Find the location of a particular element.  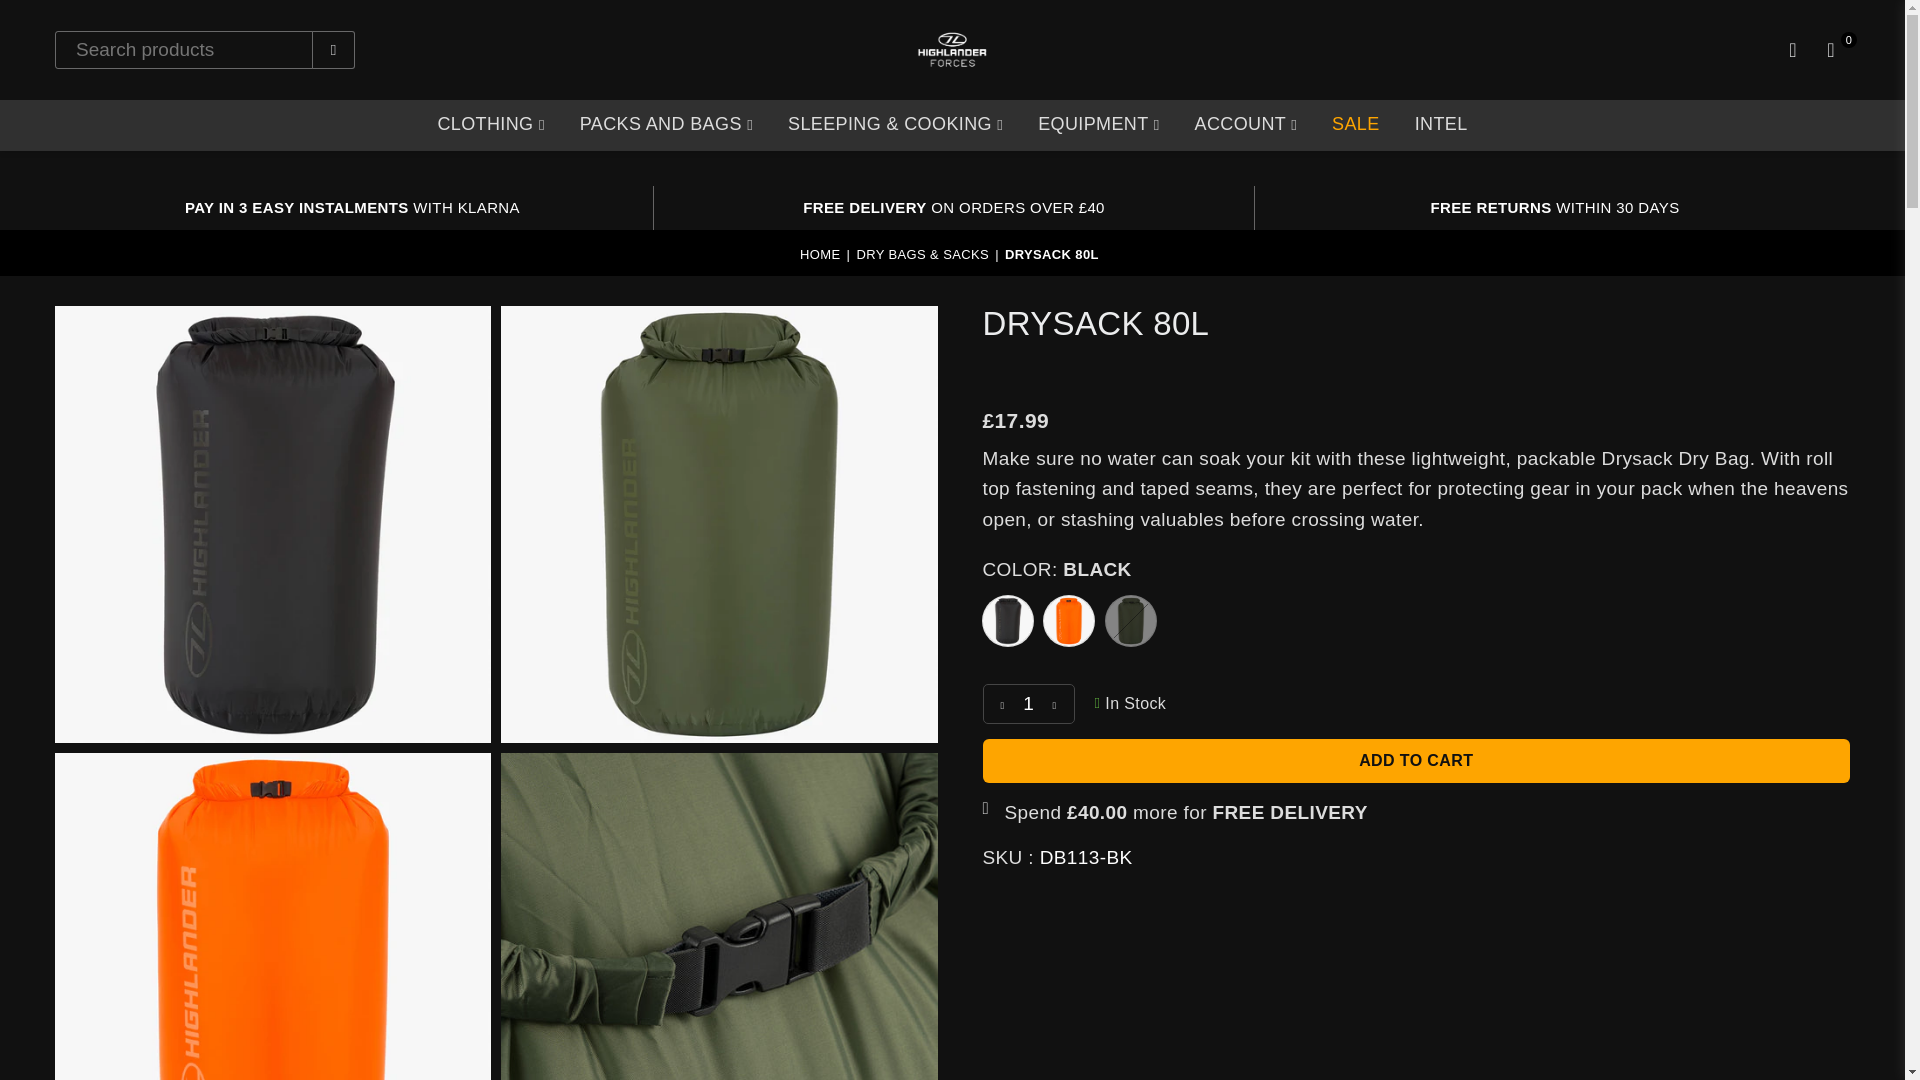

Facebook is located at coordinates (64, 18).